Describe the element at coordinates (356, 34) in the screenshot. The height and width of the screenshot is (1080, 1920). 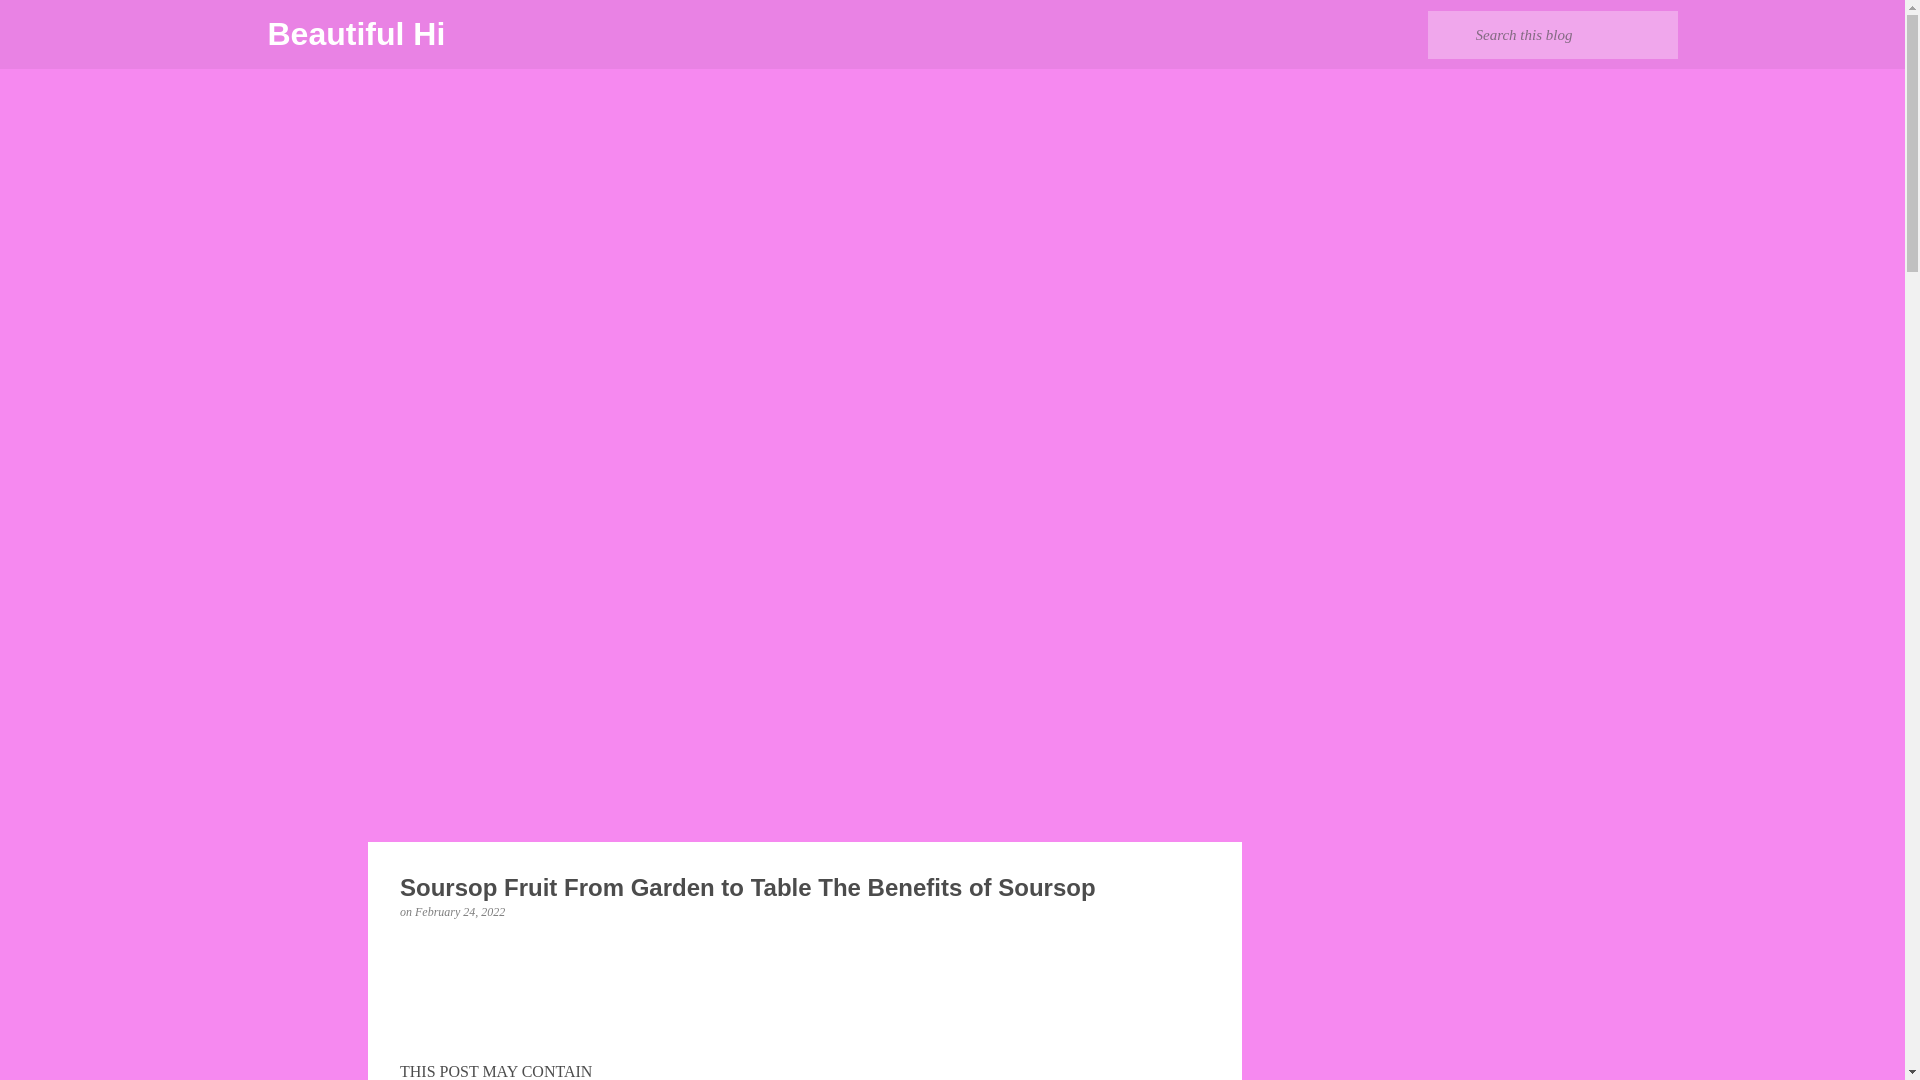
I see `Beautiful Hi` at that location.